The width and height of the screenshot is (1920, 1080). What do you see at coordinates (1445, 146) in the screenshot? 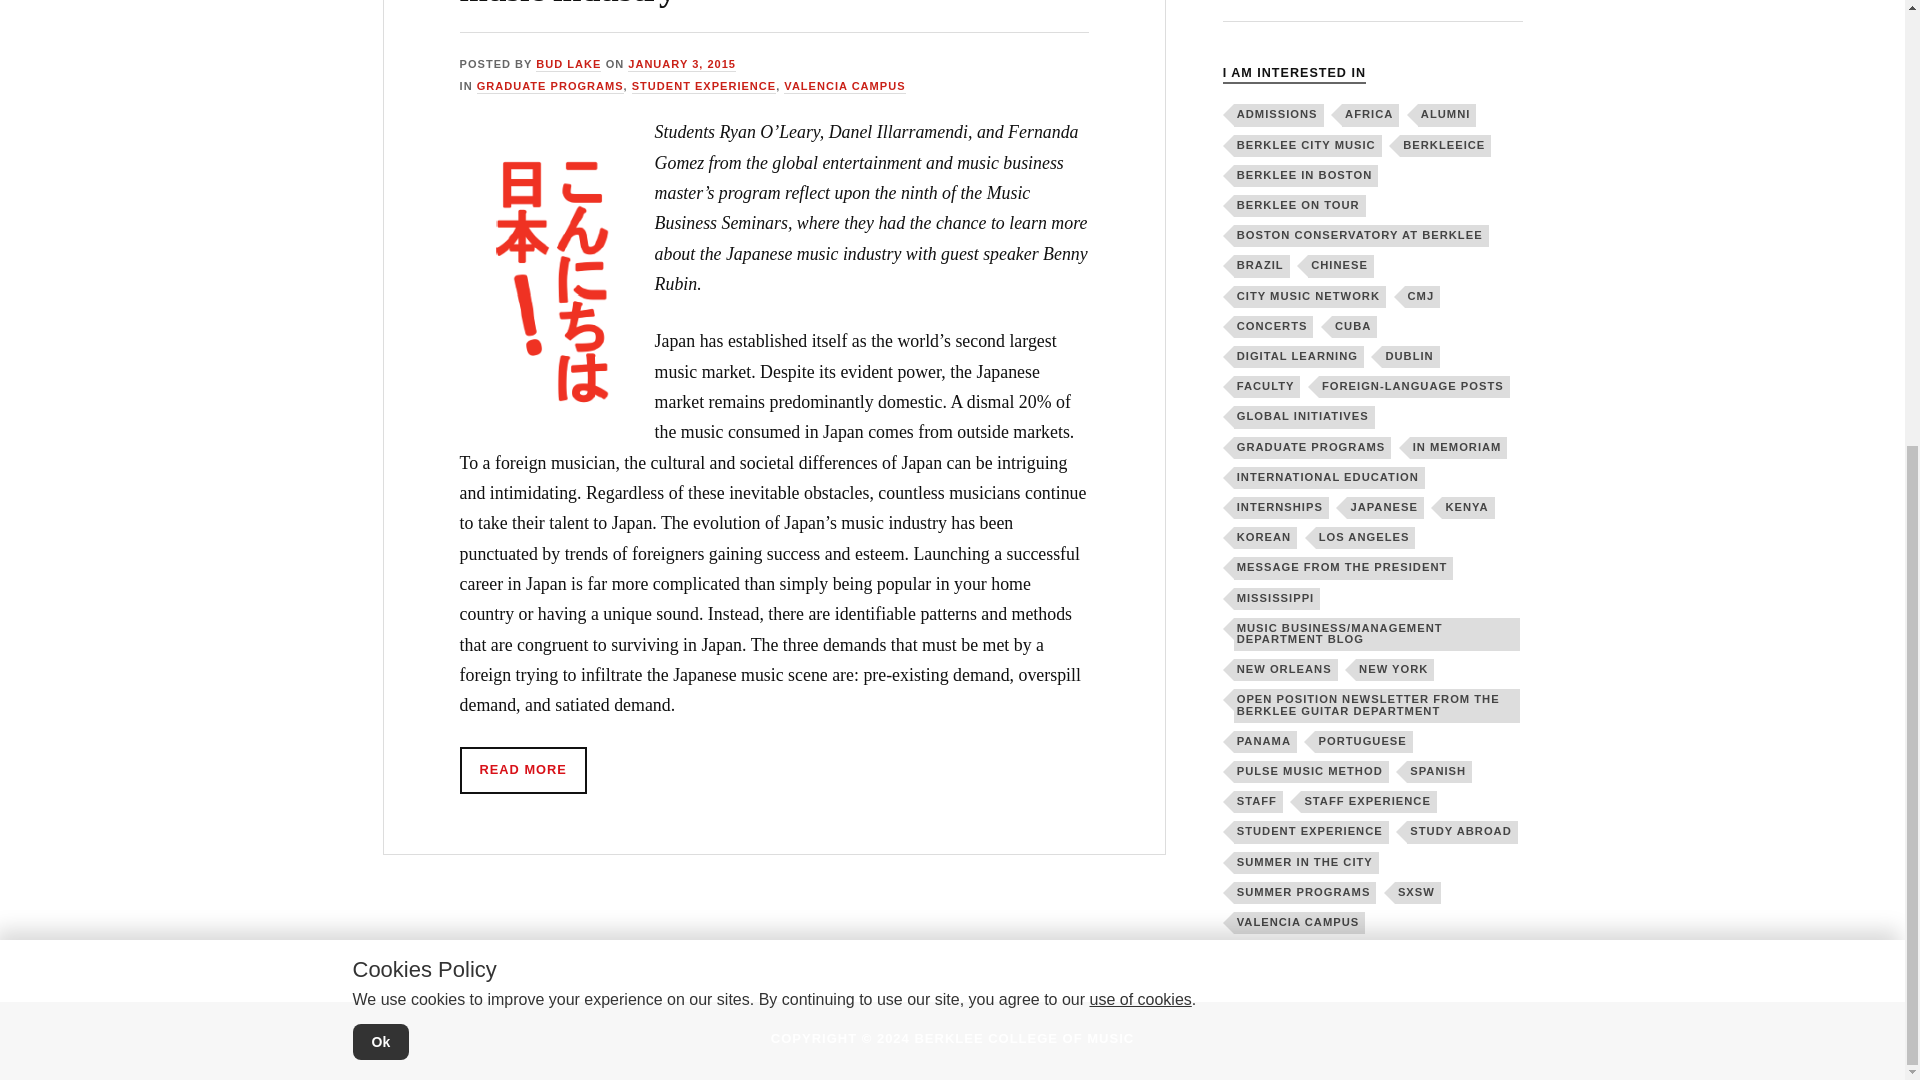
I see `BERKLEEICE` at bounding box center [1445, 146].